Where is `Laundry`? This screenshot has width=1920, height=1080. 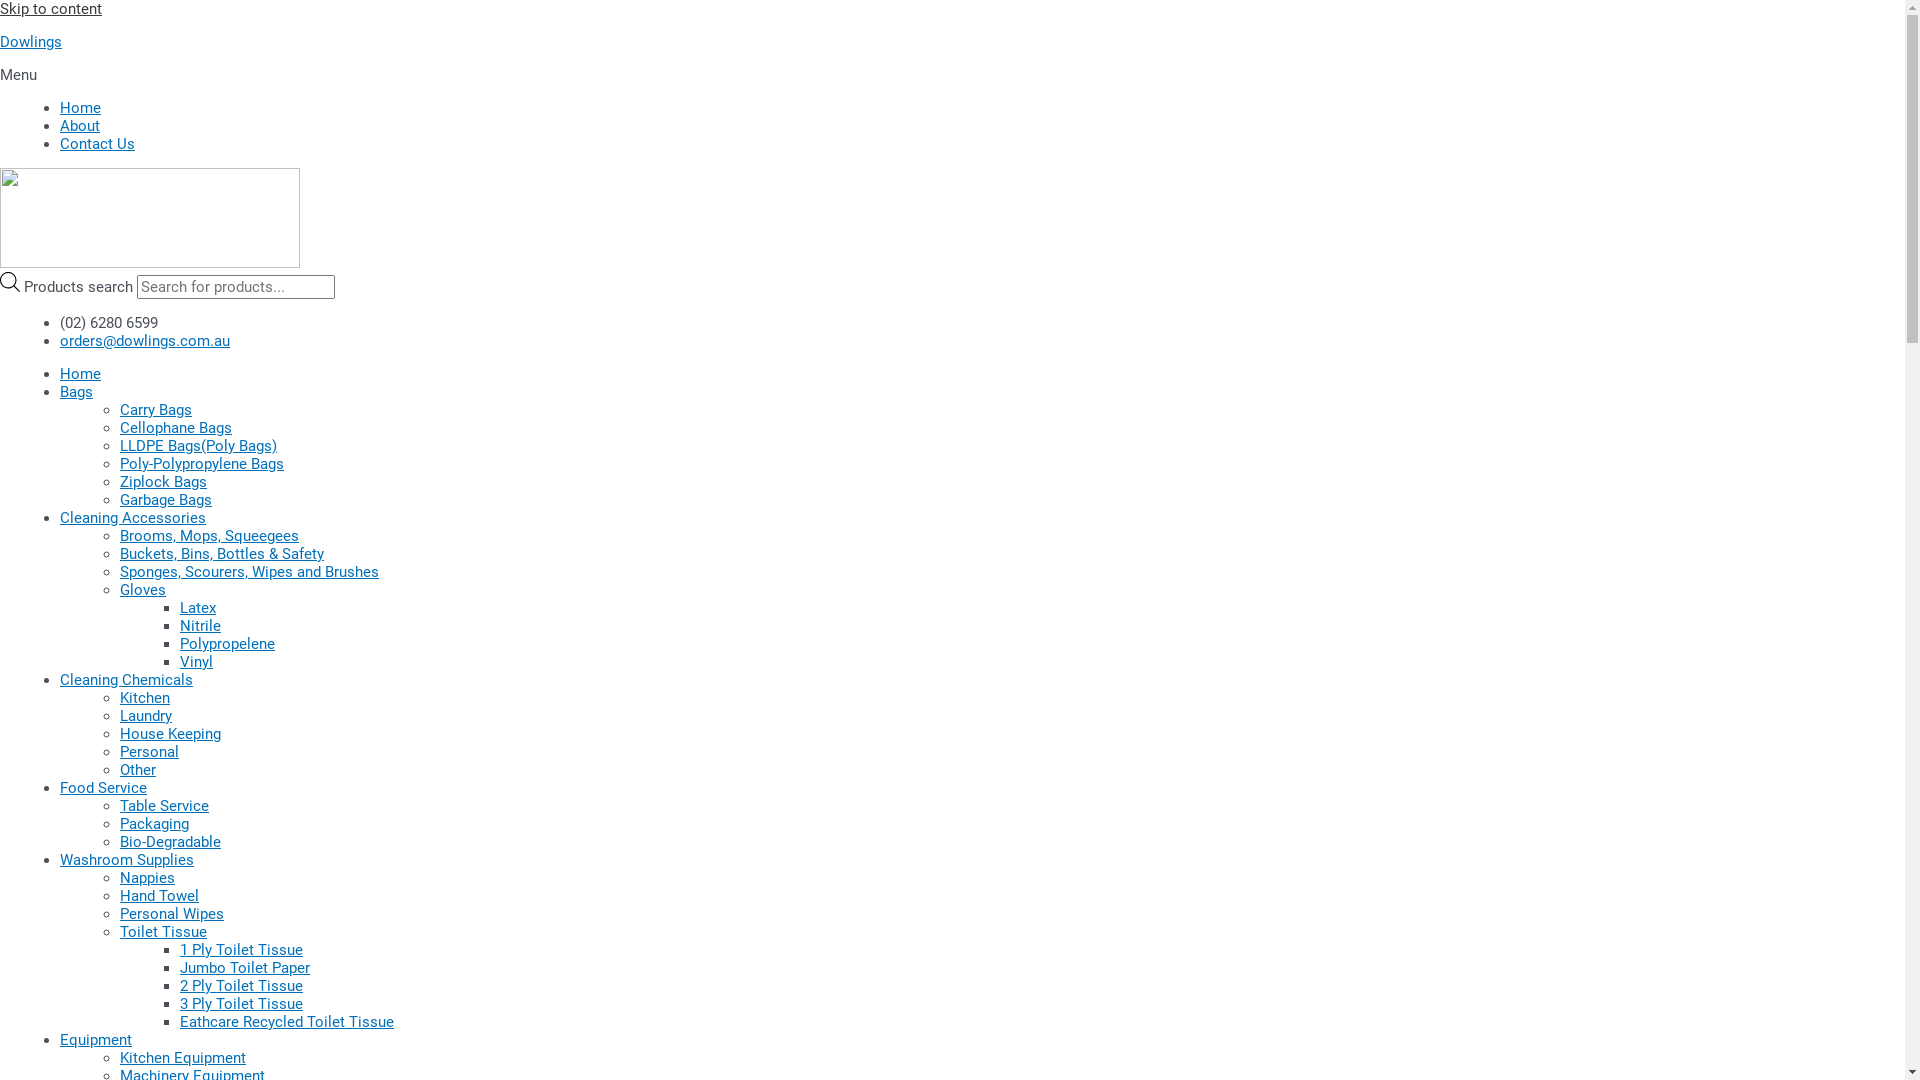 Laundry is located at coordinates (146, 716).